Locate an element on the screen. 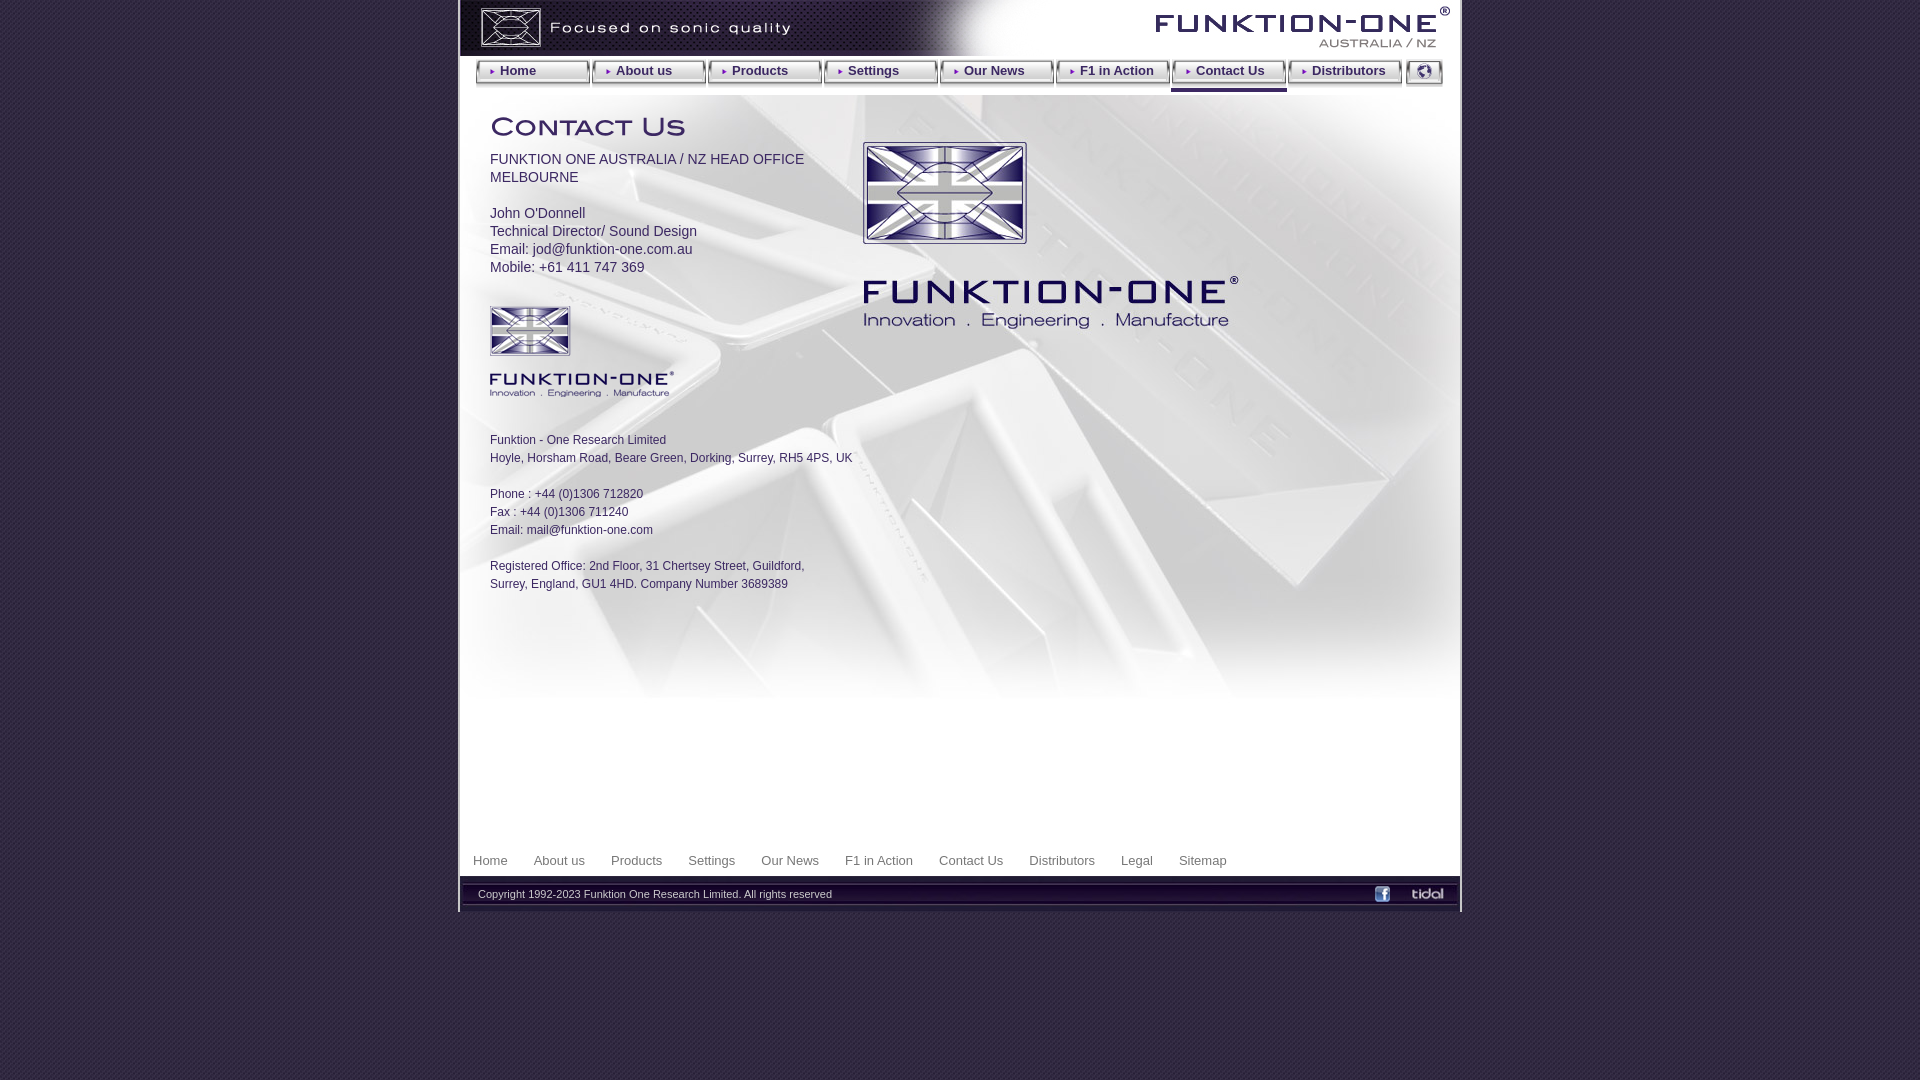 The width and height of the screenshot is (1920, 1080). jod@funktion-one.com.au is located at coordinates (613, 249).